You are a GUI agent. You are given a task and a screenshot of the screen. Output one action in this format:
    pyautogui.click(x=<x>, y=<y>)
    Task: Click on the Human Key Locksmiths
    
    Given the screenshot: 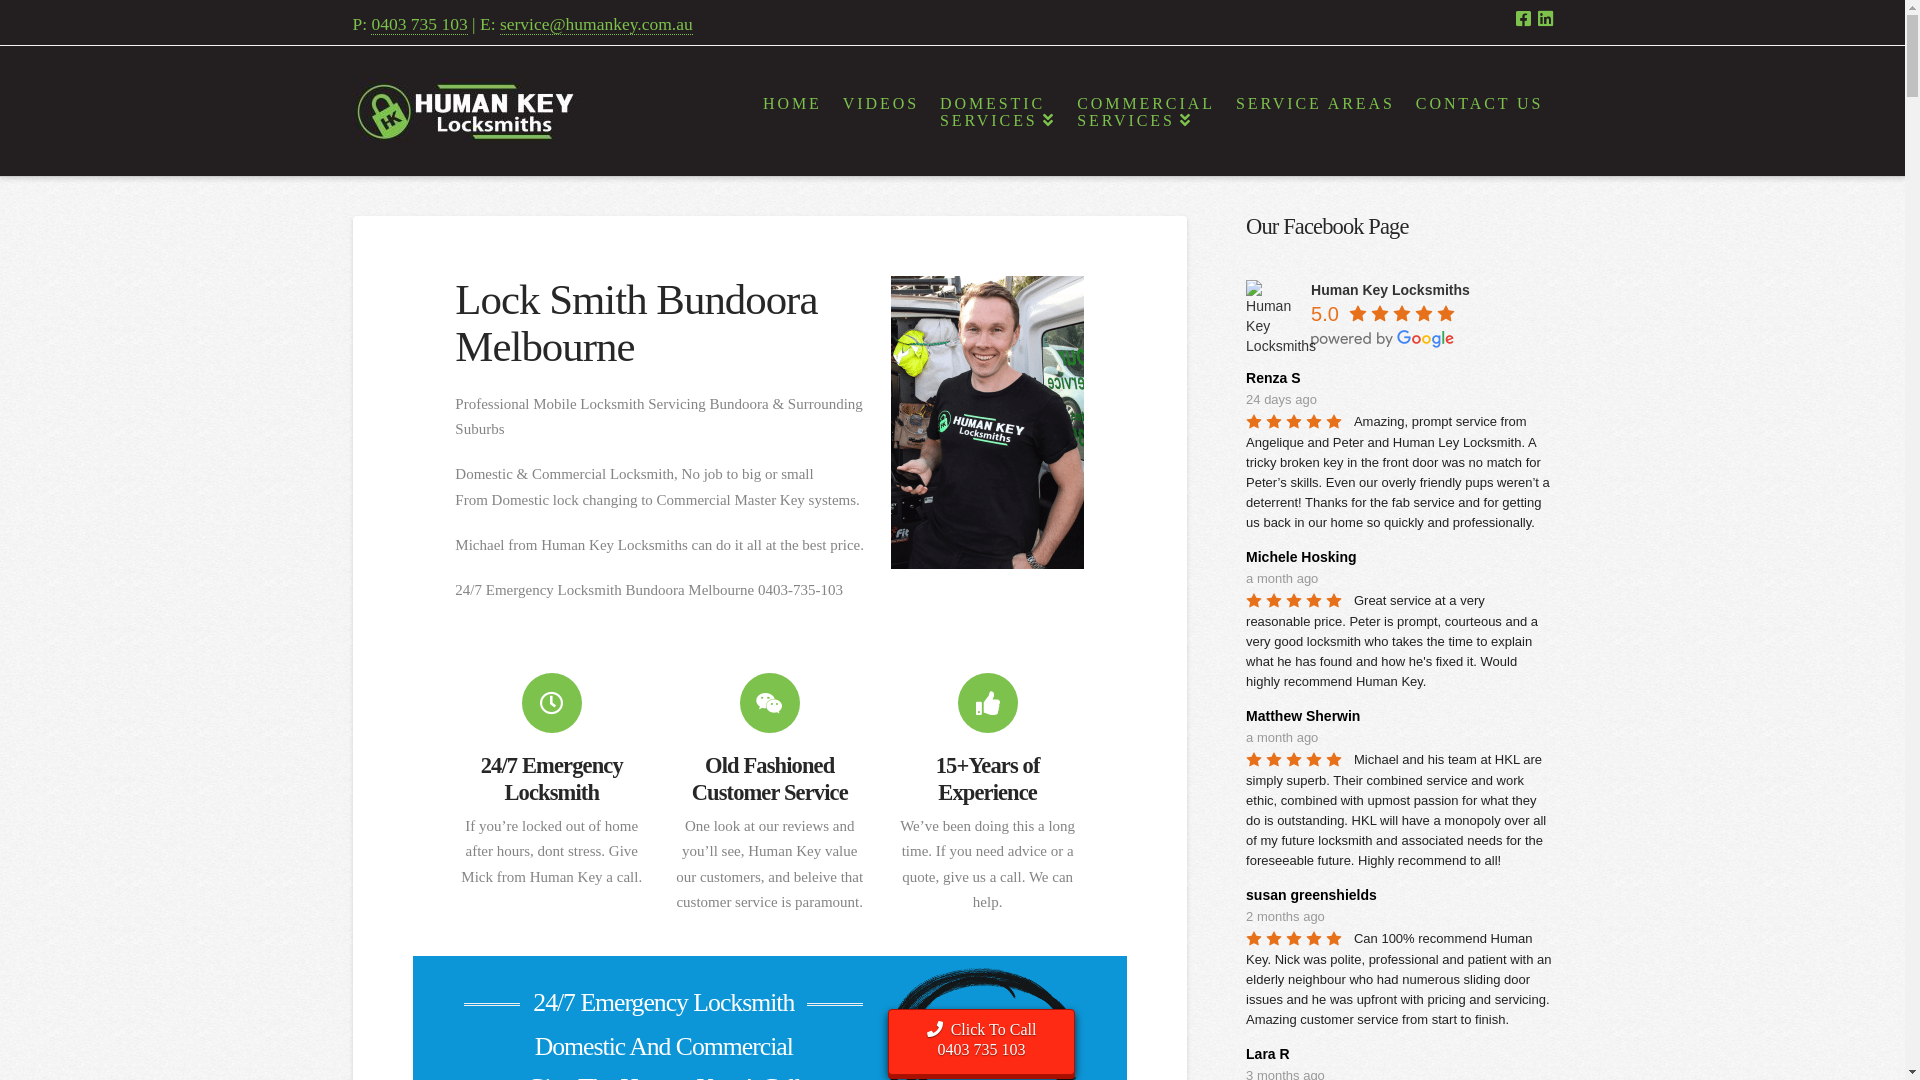 What is the action you would take?
    pyautogui.click(x=1390, y=290)
    